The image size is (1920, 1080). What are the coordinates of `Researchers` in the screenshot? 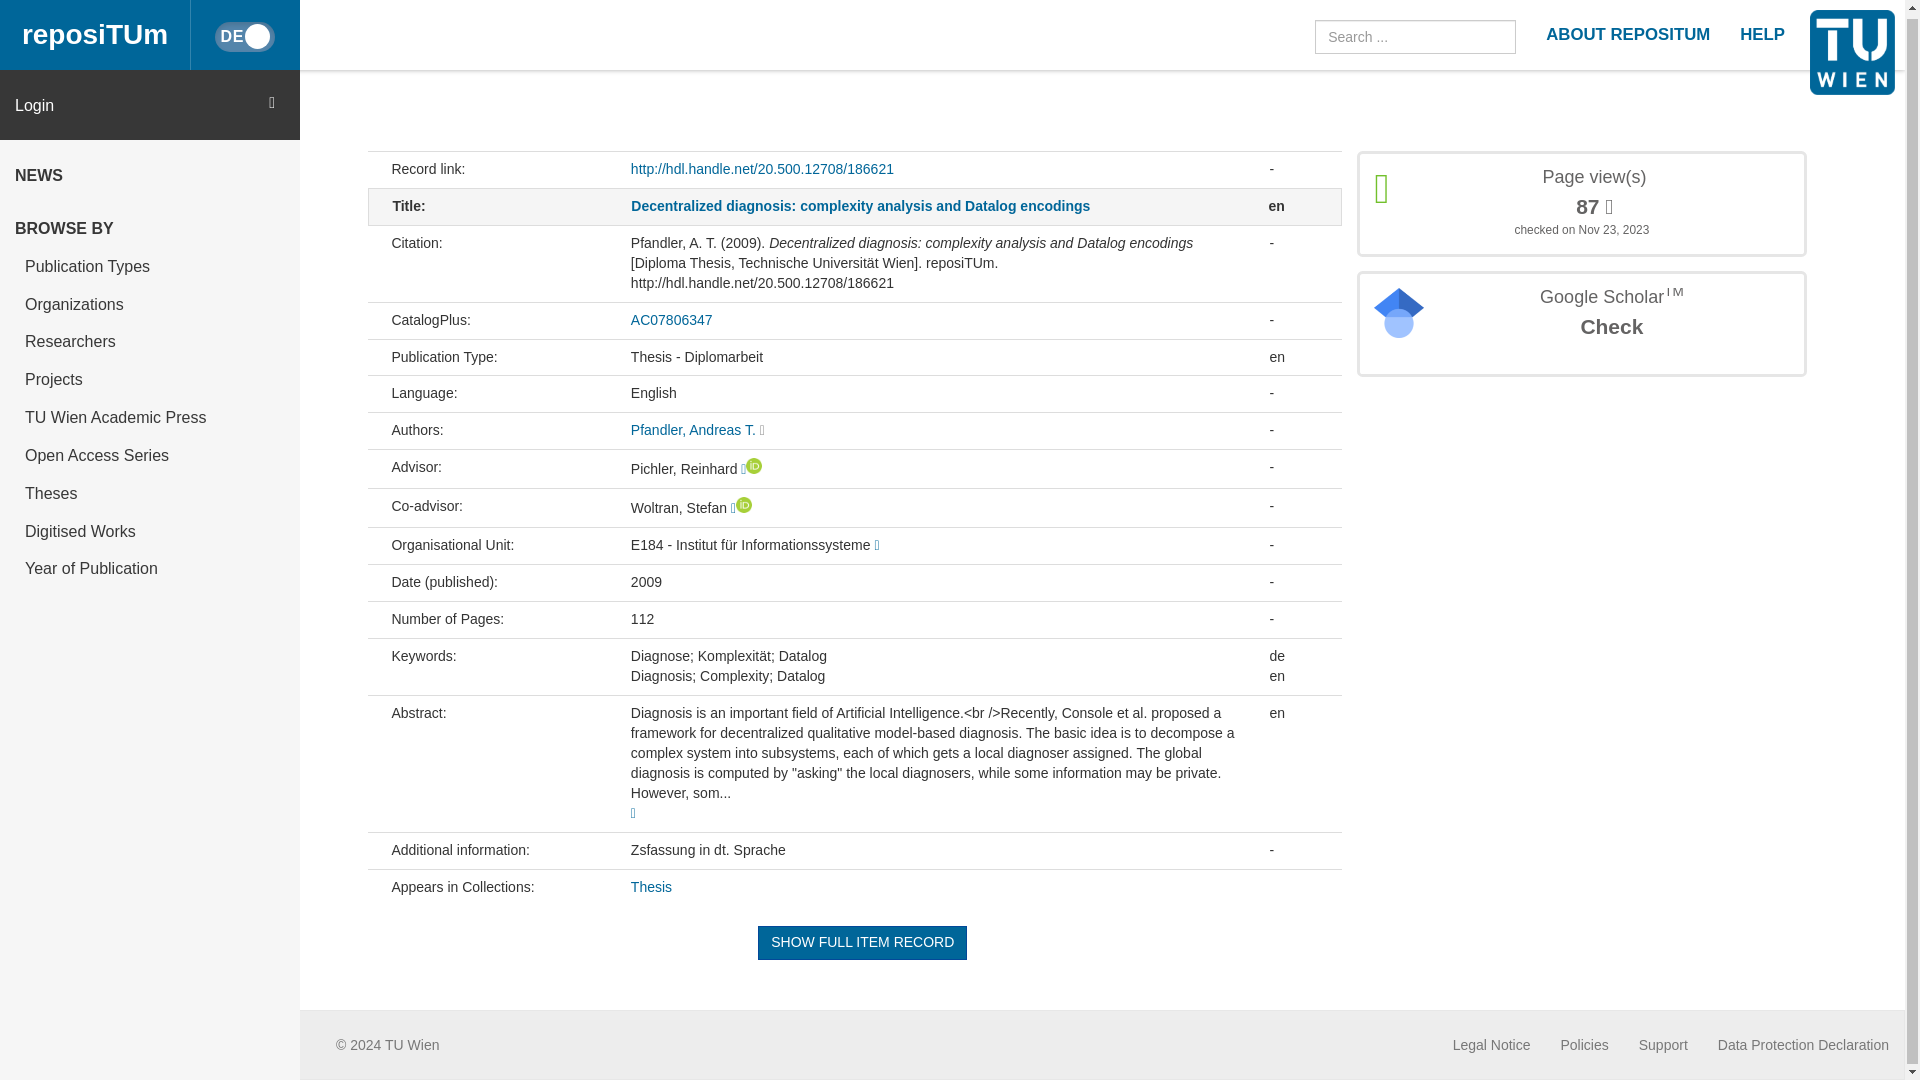 It's located at (150, 336).